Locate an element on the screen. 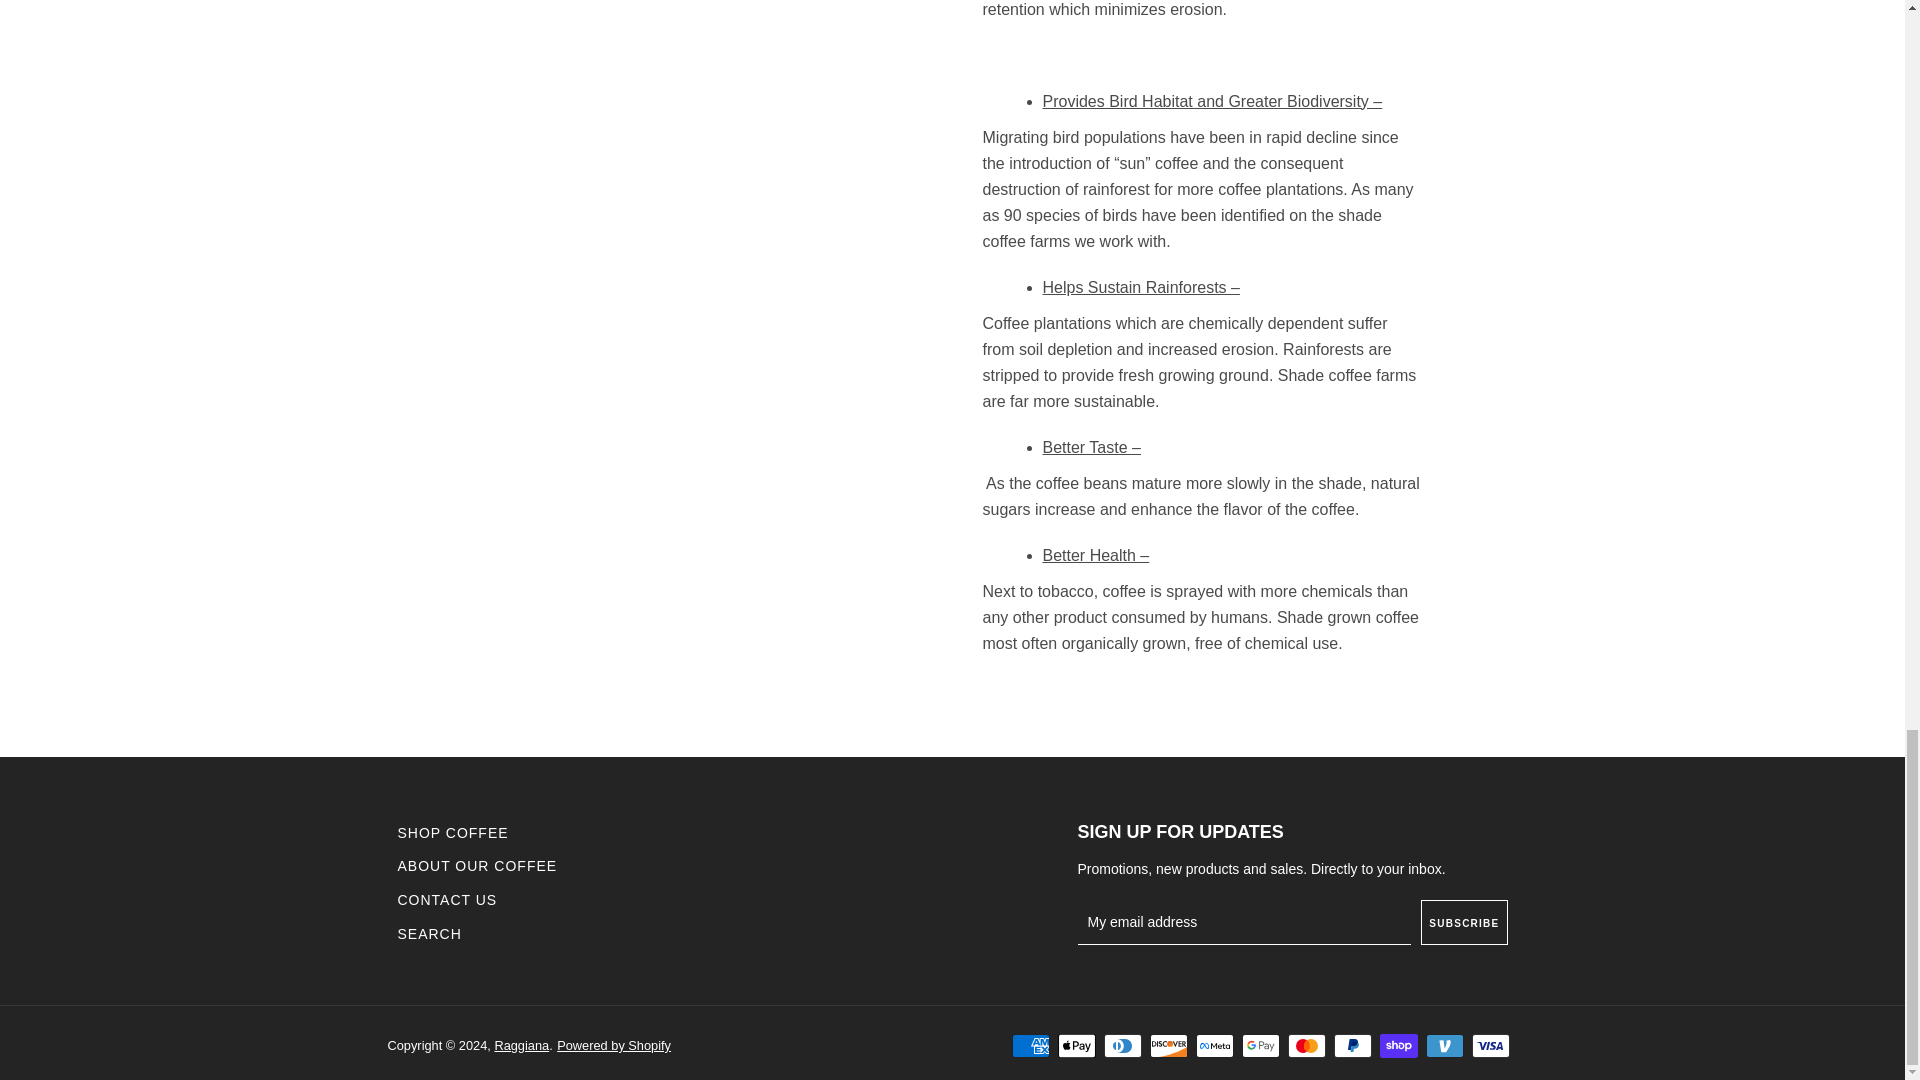  Visa is located at coordinates (1490, 1046).